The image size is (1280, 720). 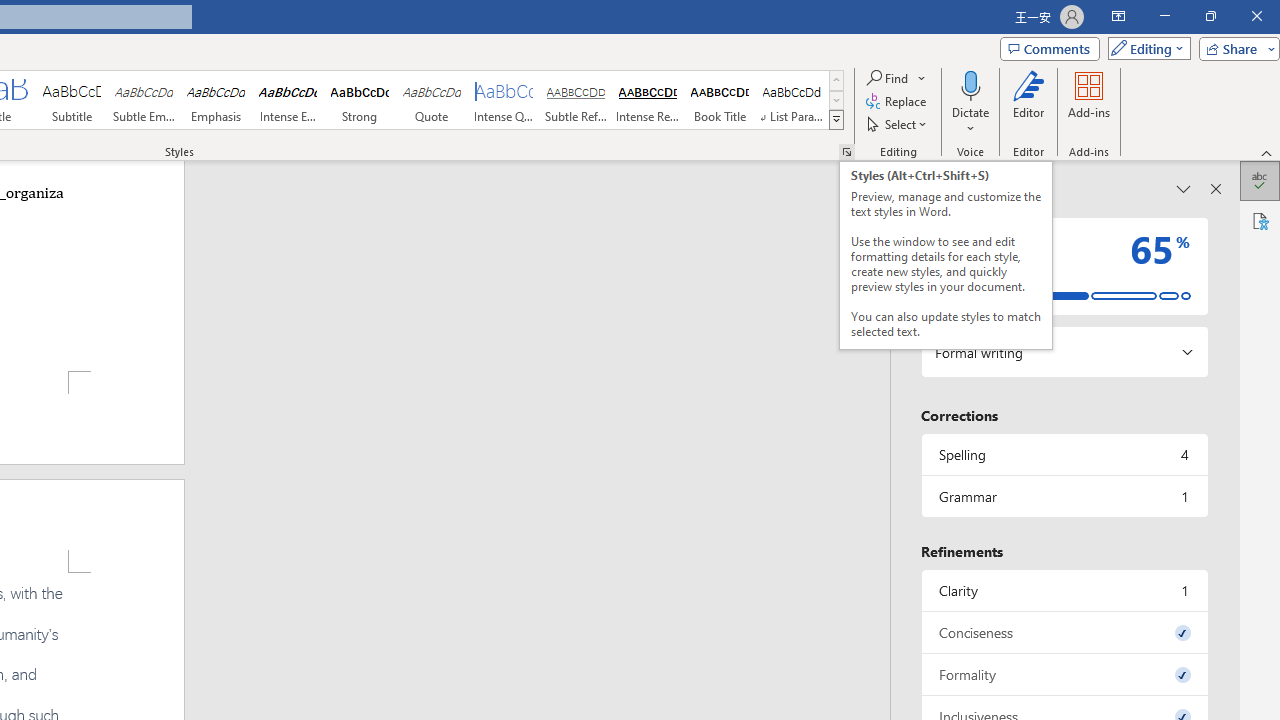 What do you see at coordinates (1064, 266) in the screenshot?
I see `Editor Score 65%` at bounding box center [1064, 266].